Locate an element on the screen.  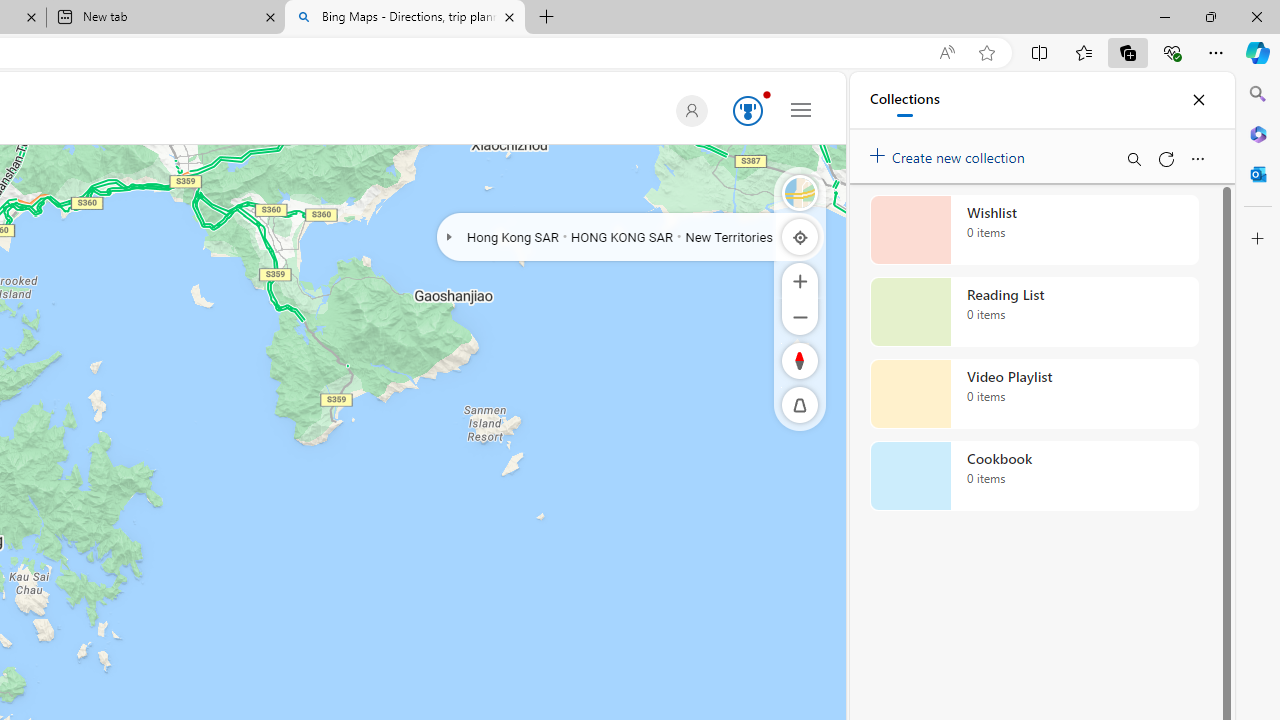
Expand/Collapse Geochain is located at coordinates (448, 236).